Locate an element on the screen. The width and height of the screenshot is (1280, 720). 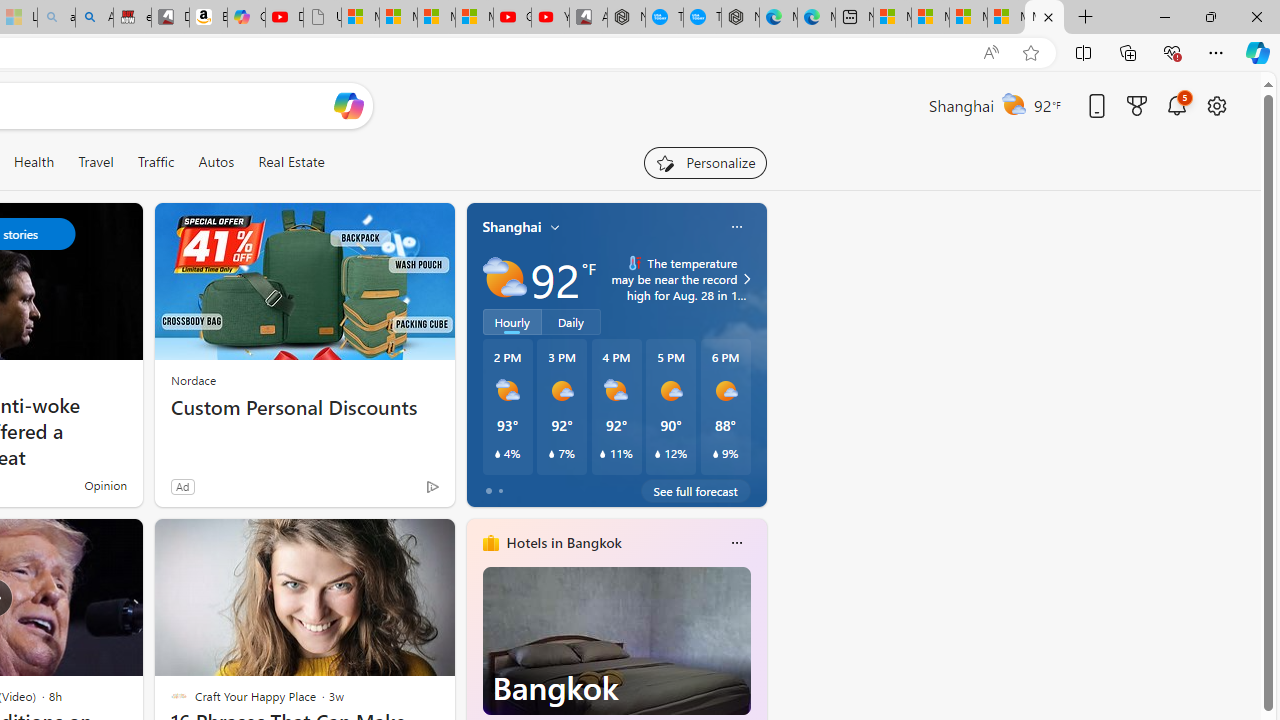
Hide this story is located at coordinates (394, 542).